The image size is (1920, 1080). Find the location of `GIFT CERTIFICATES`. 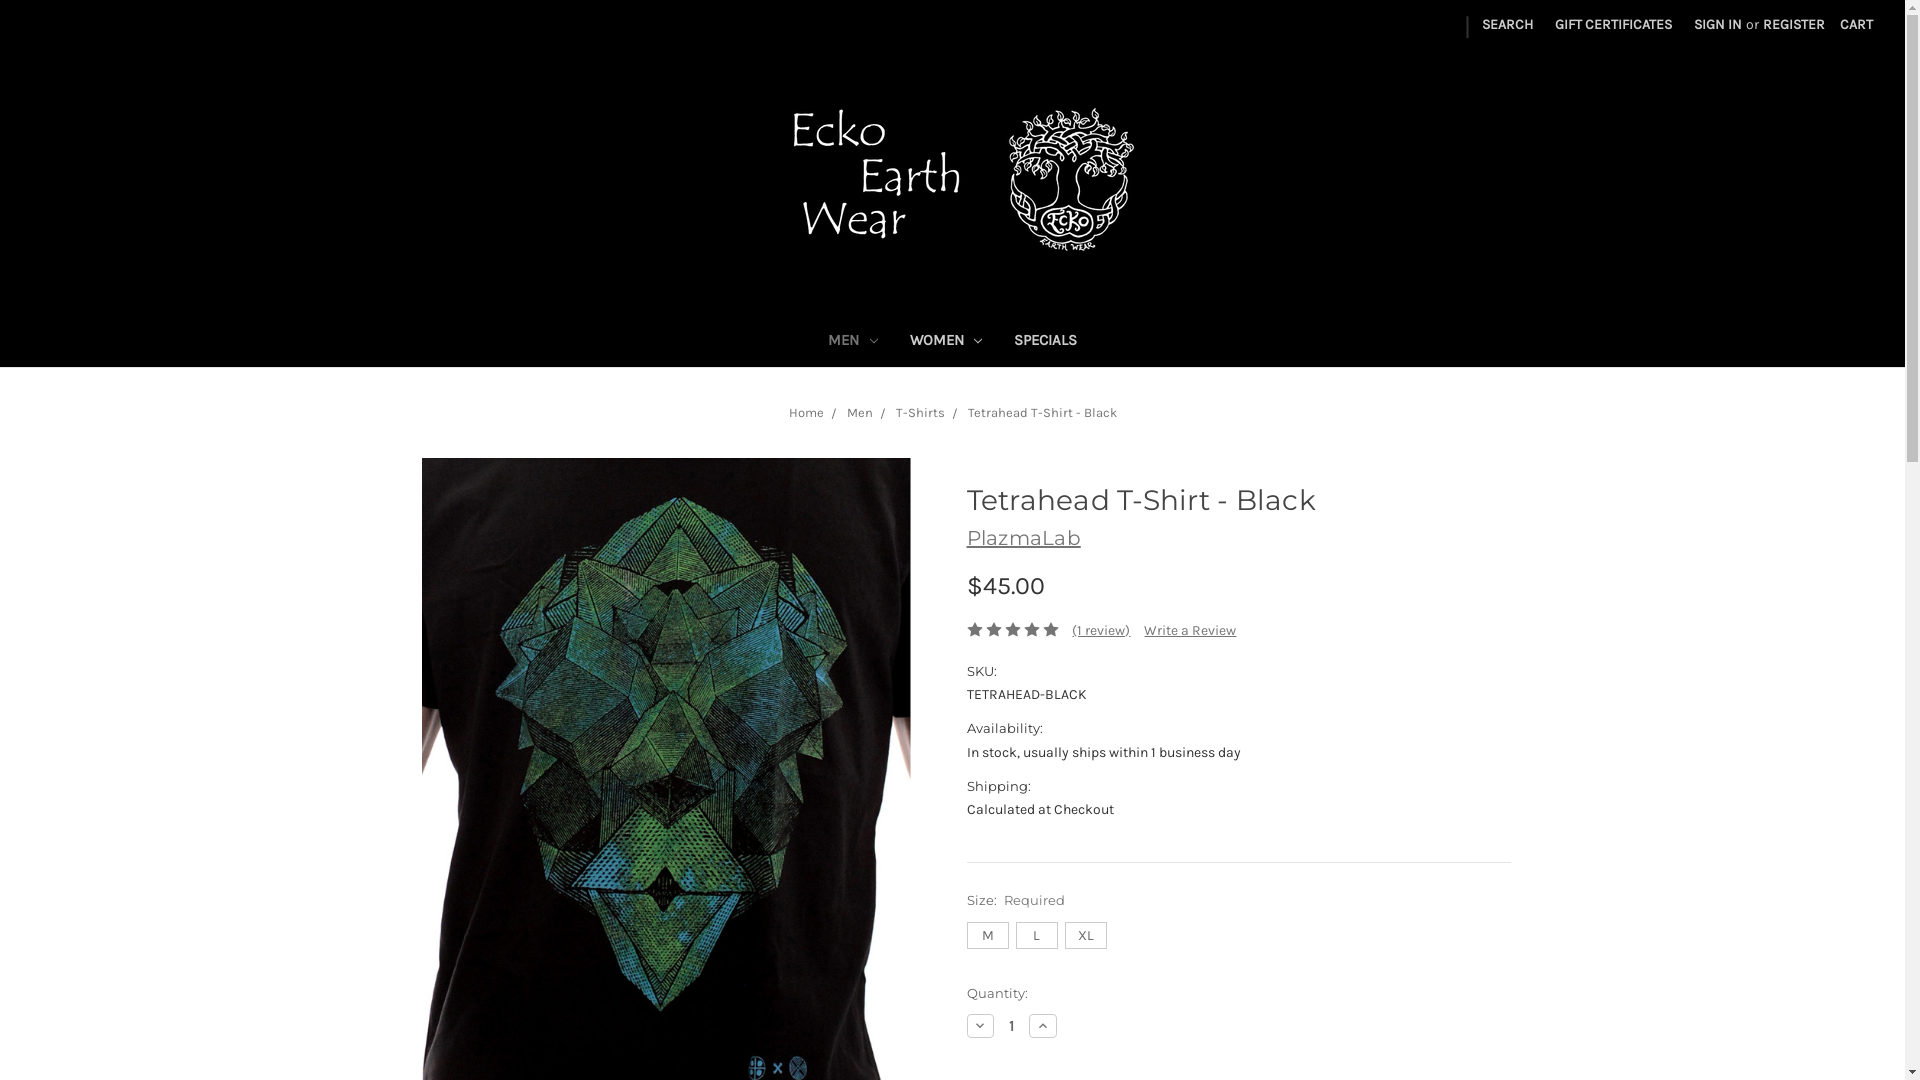

GIFT CERTIFICATES is located at coordinates (1614, 24).